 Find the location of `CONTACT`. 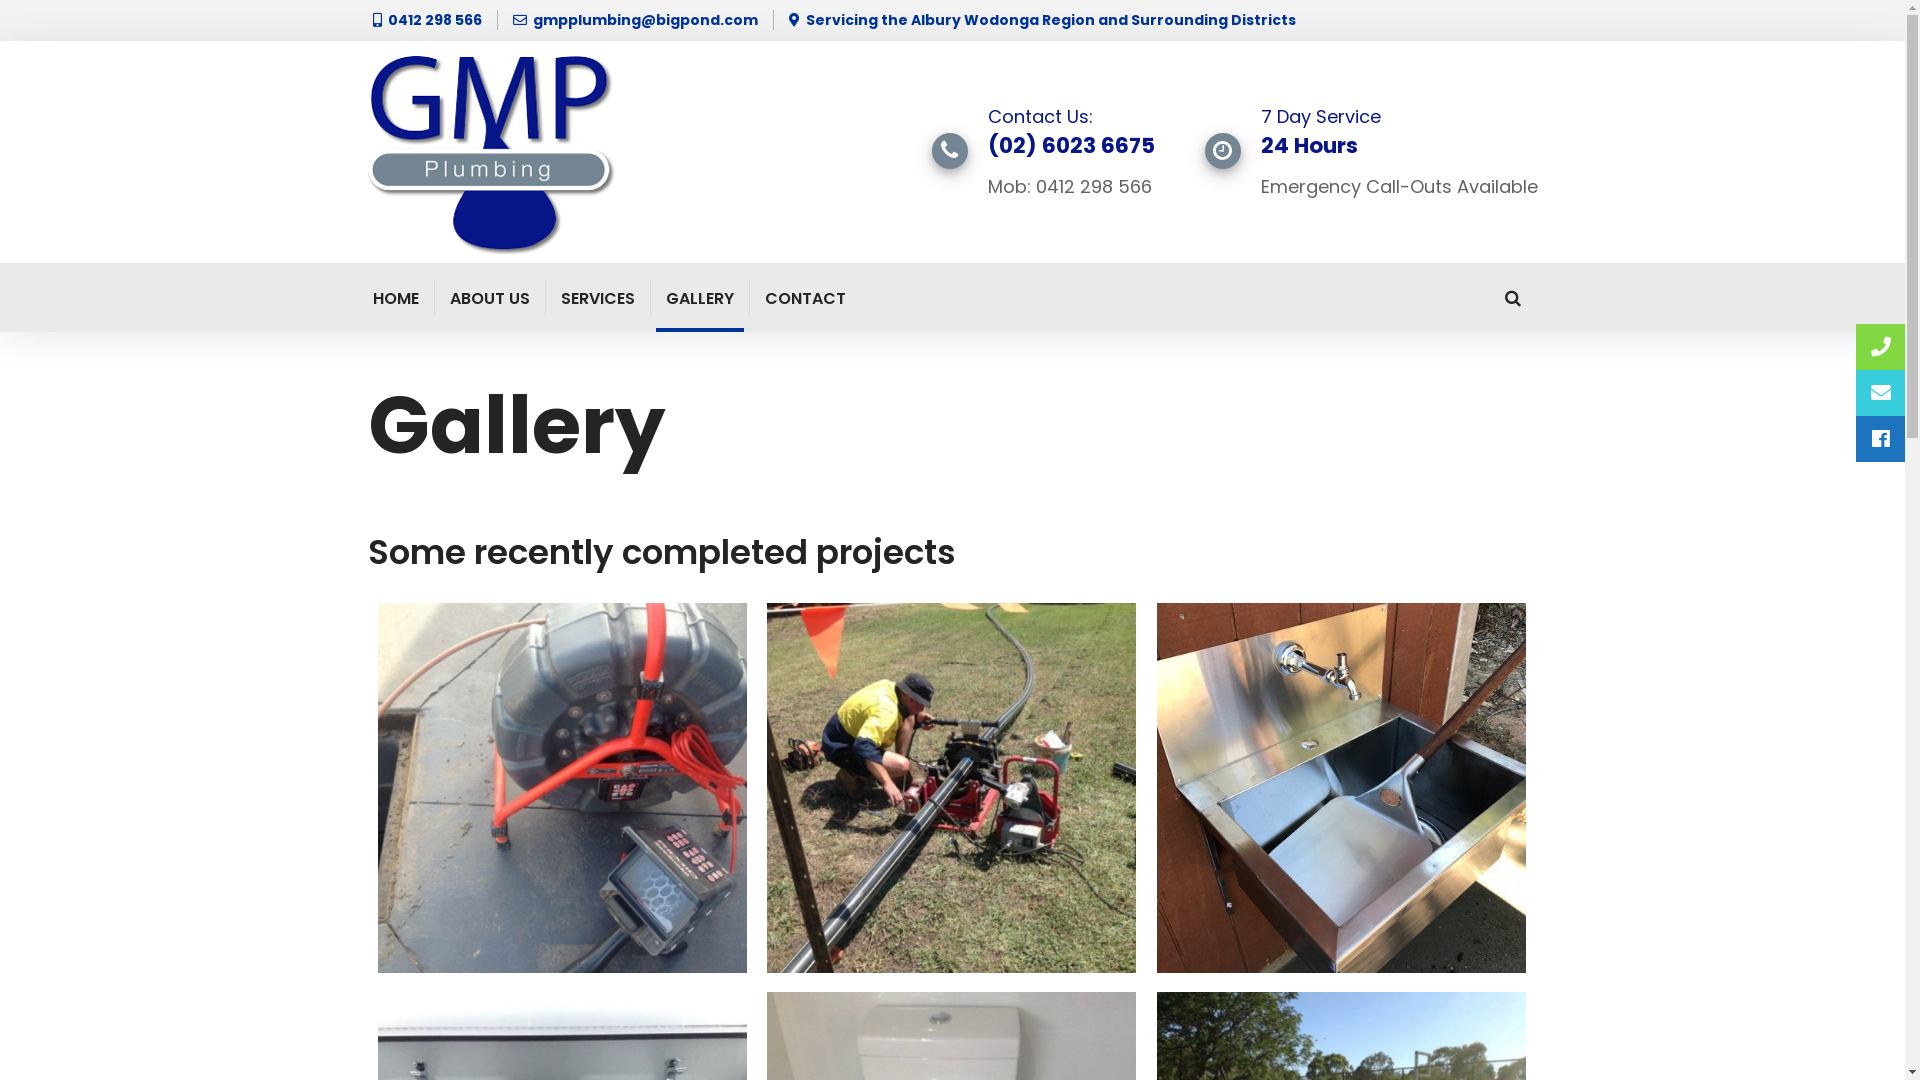

CONTACT is located at coordinates (804, 298).